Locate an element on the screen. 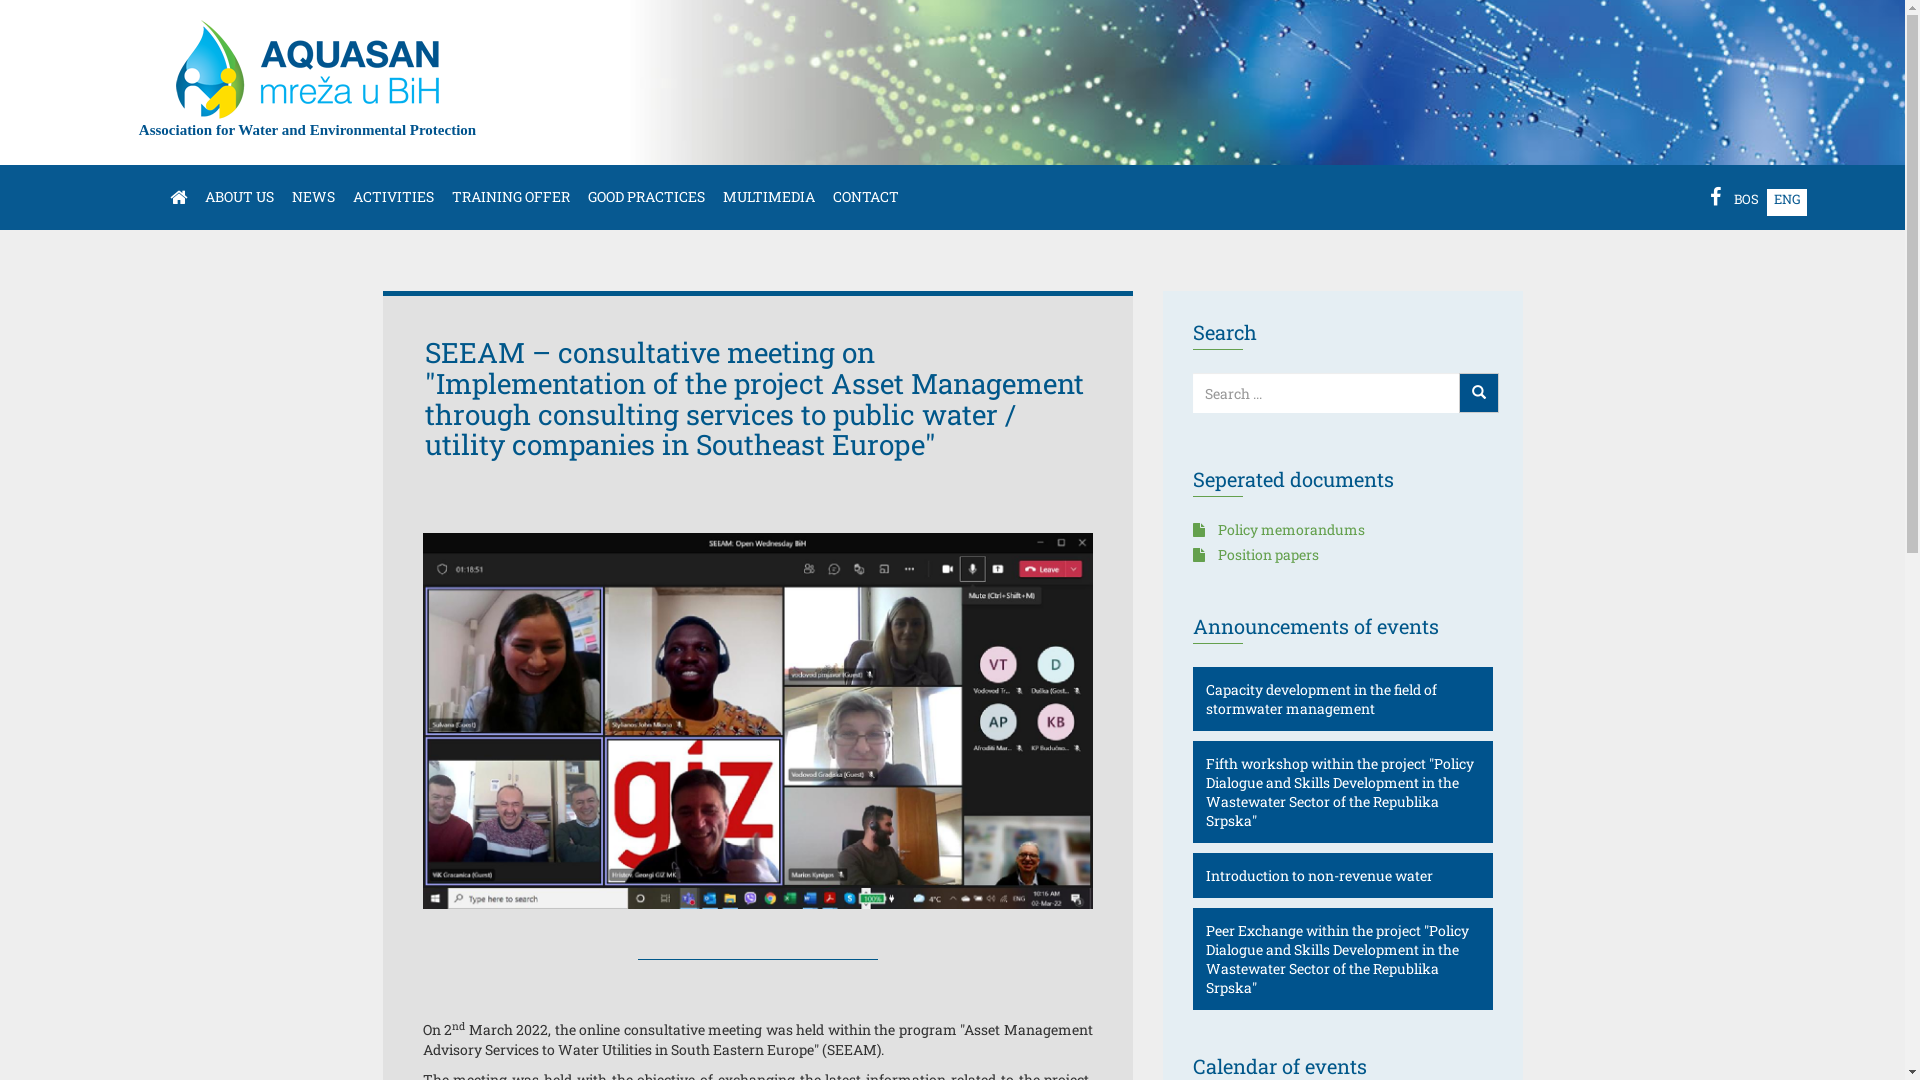 The height and width of the screenshot is (1080, 1920). CONTACT is located at coordinates (866, 197).